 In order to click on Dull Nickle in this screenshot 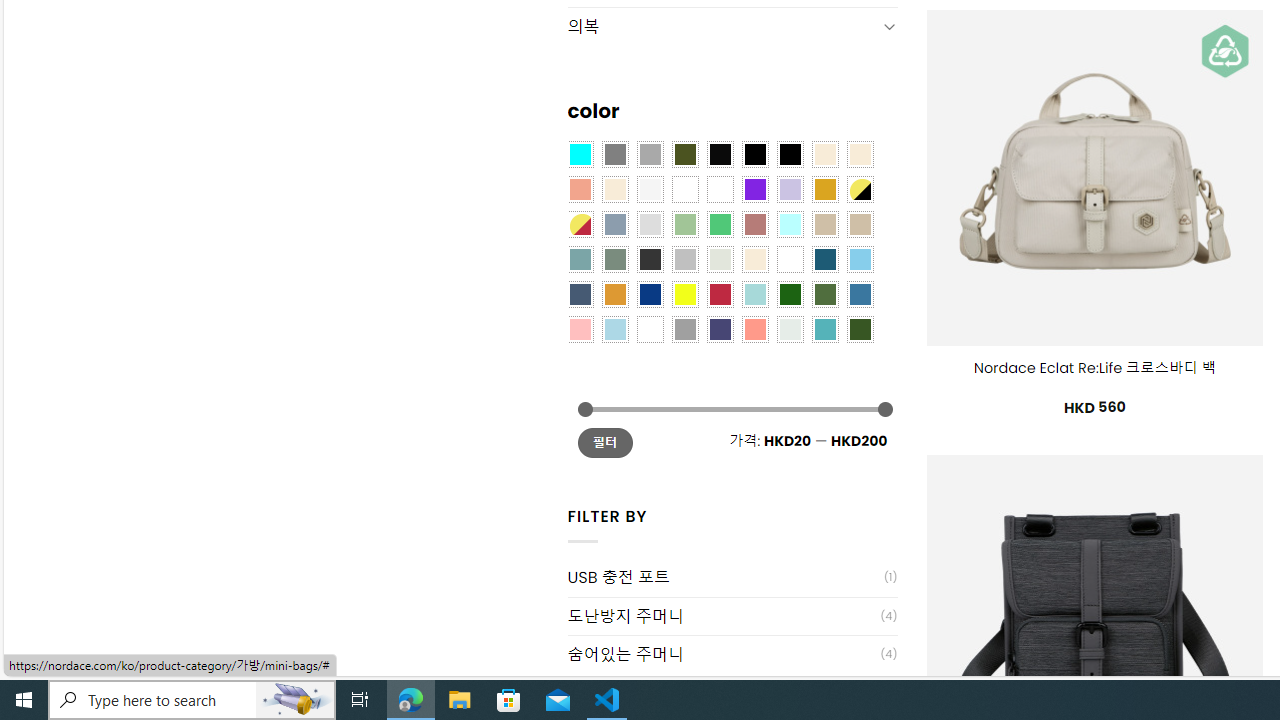, I will do `click(789, 329)`.